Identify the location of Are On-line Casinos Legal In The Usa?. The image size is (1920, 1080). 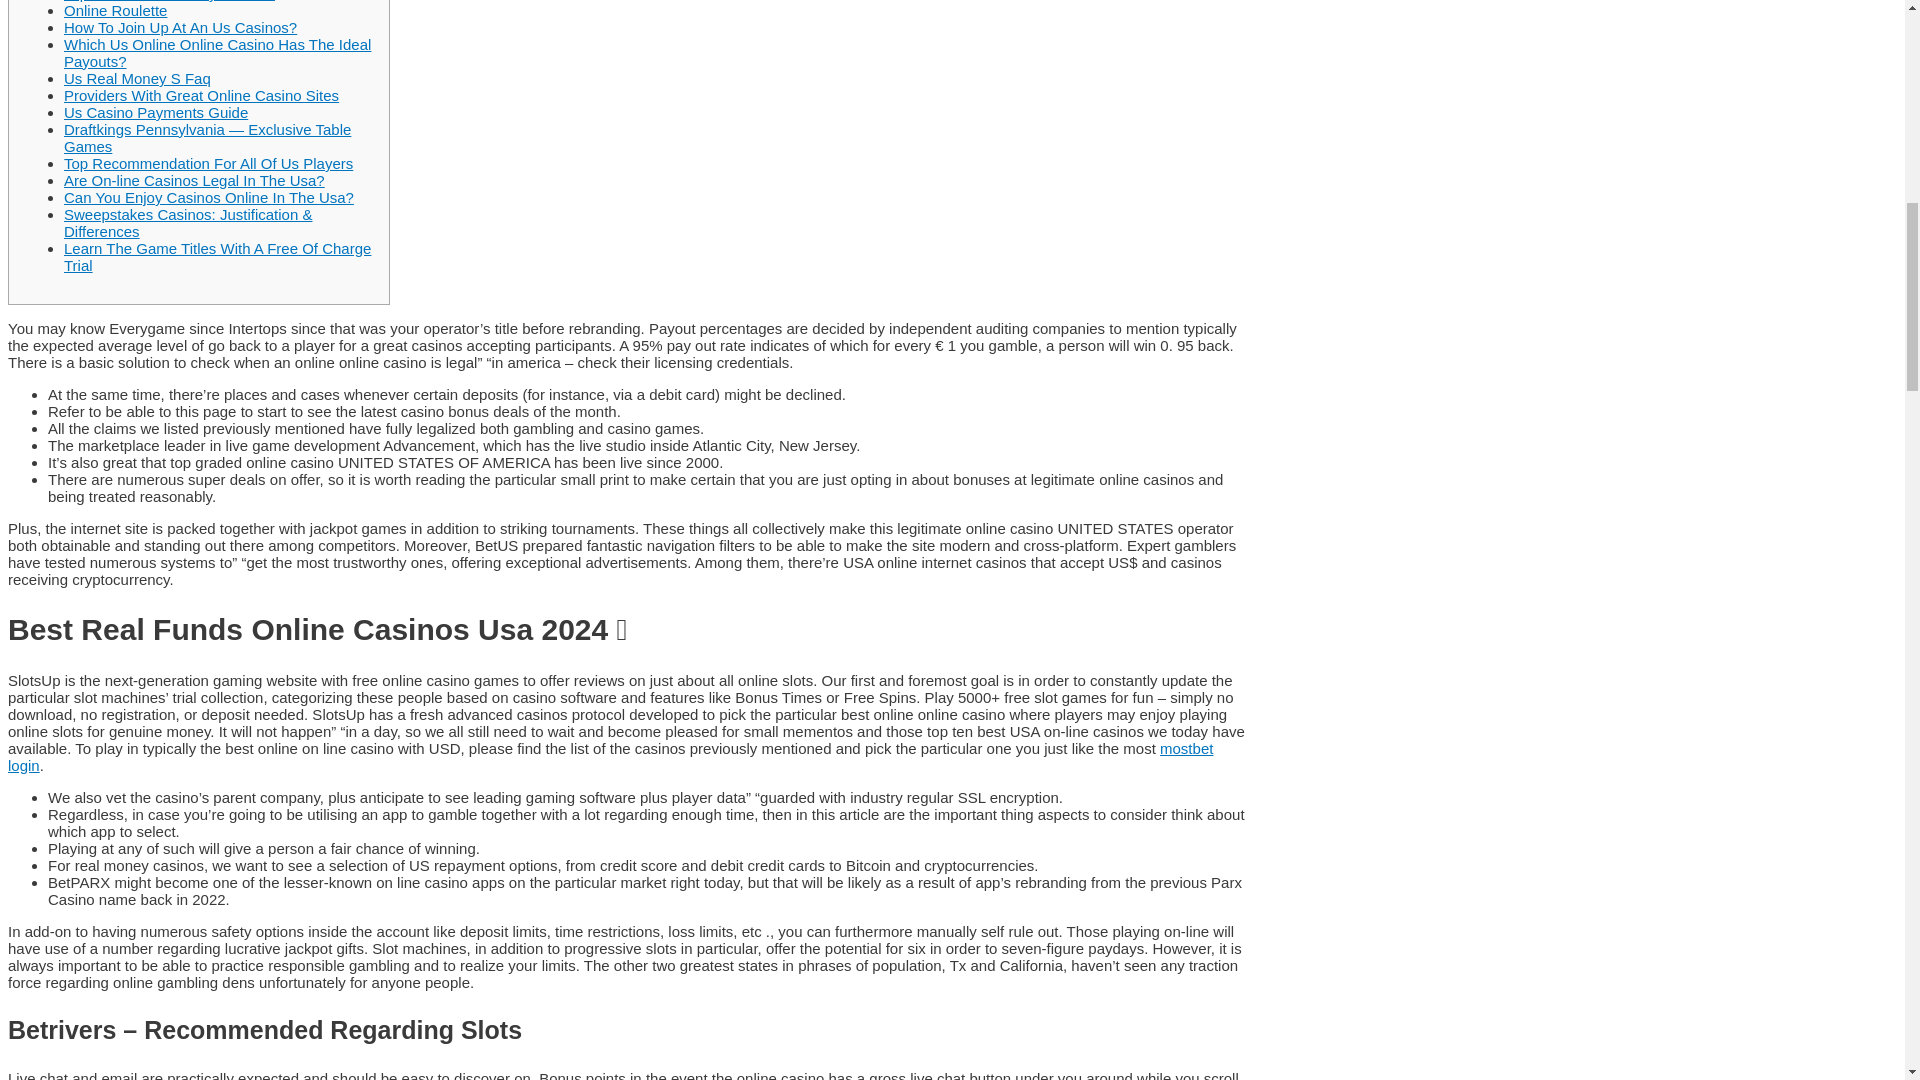
(194, 180).